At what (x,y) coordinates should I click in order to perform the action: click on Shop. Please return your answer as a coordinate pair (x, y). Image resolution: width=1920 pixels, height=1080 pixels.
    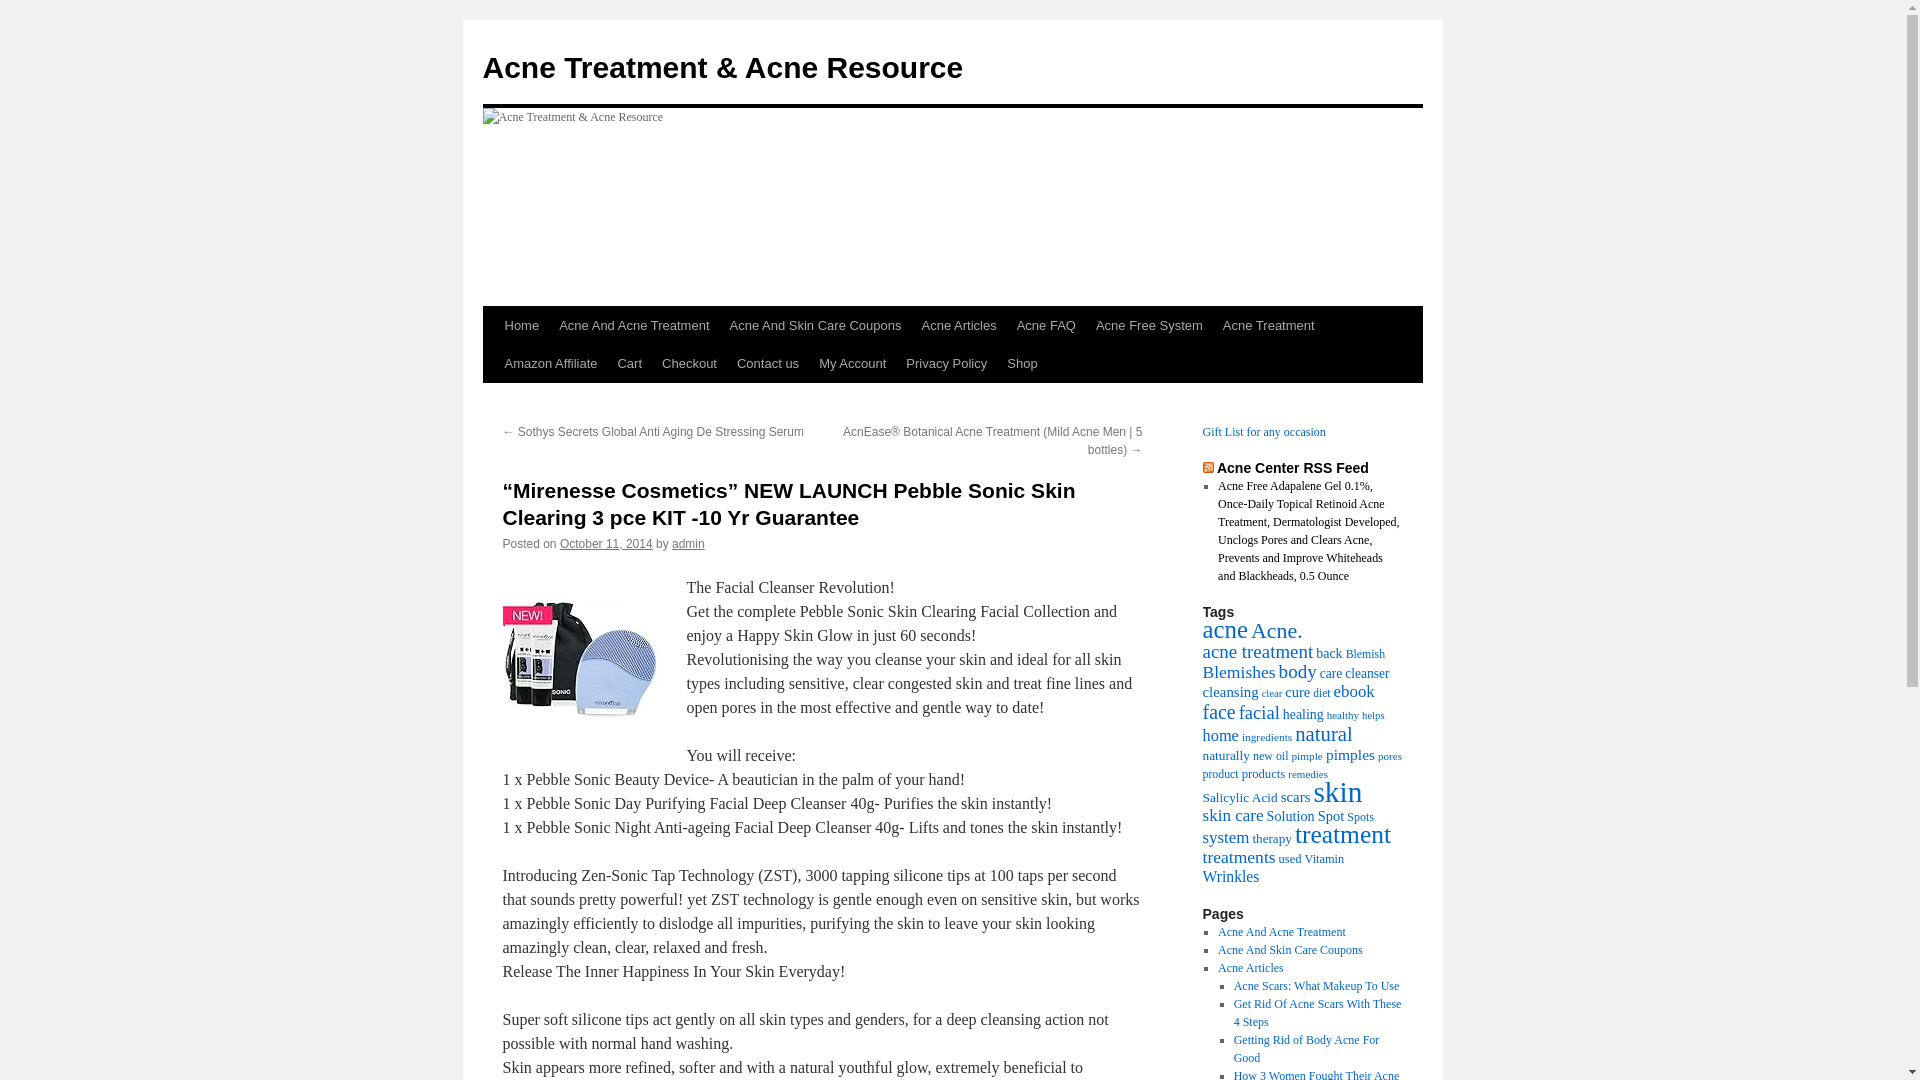
    Looking at the image, I should click on (1022, 364).